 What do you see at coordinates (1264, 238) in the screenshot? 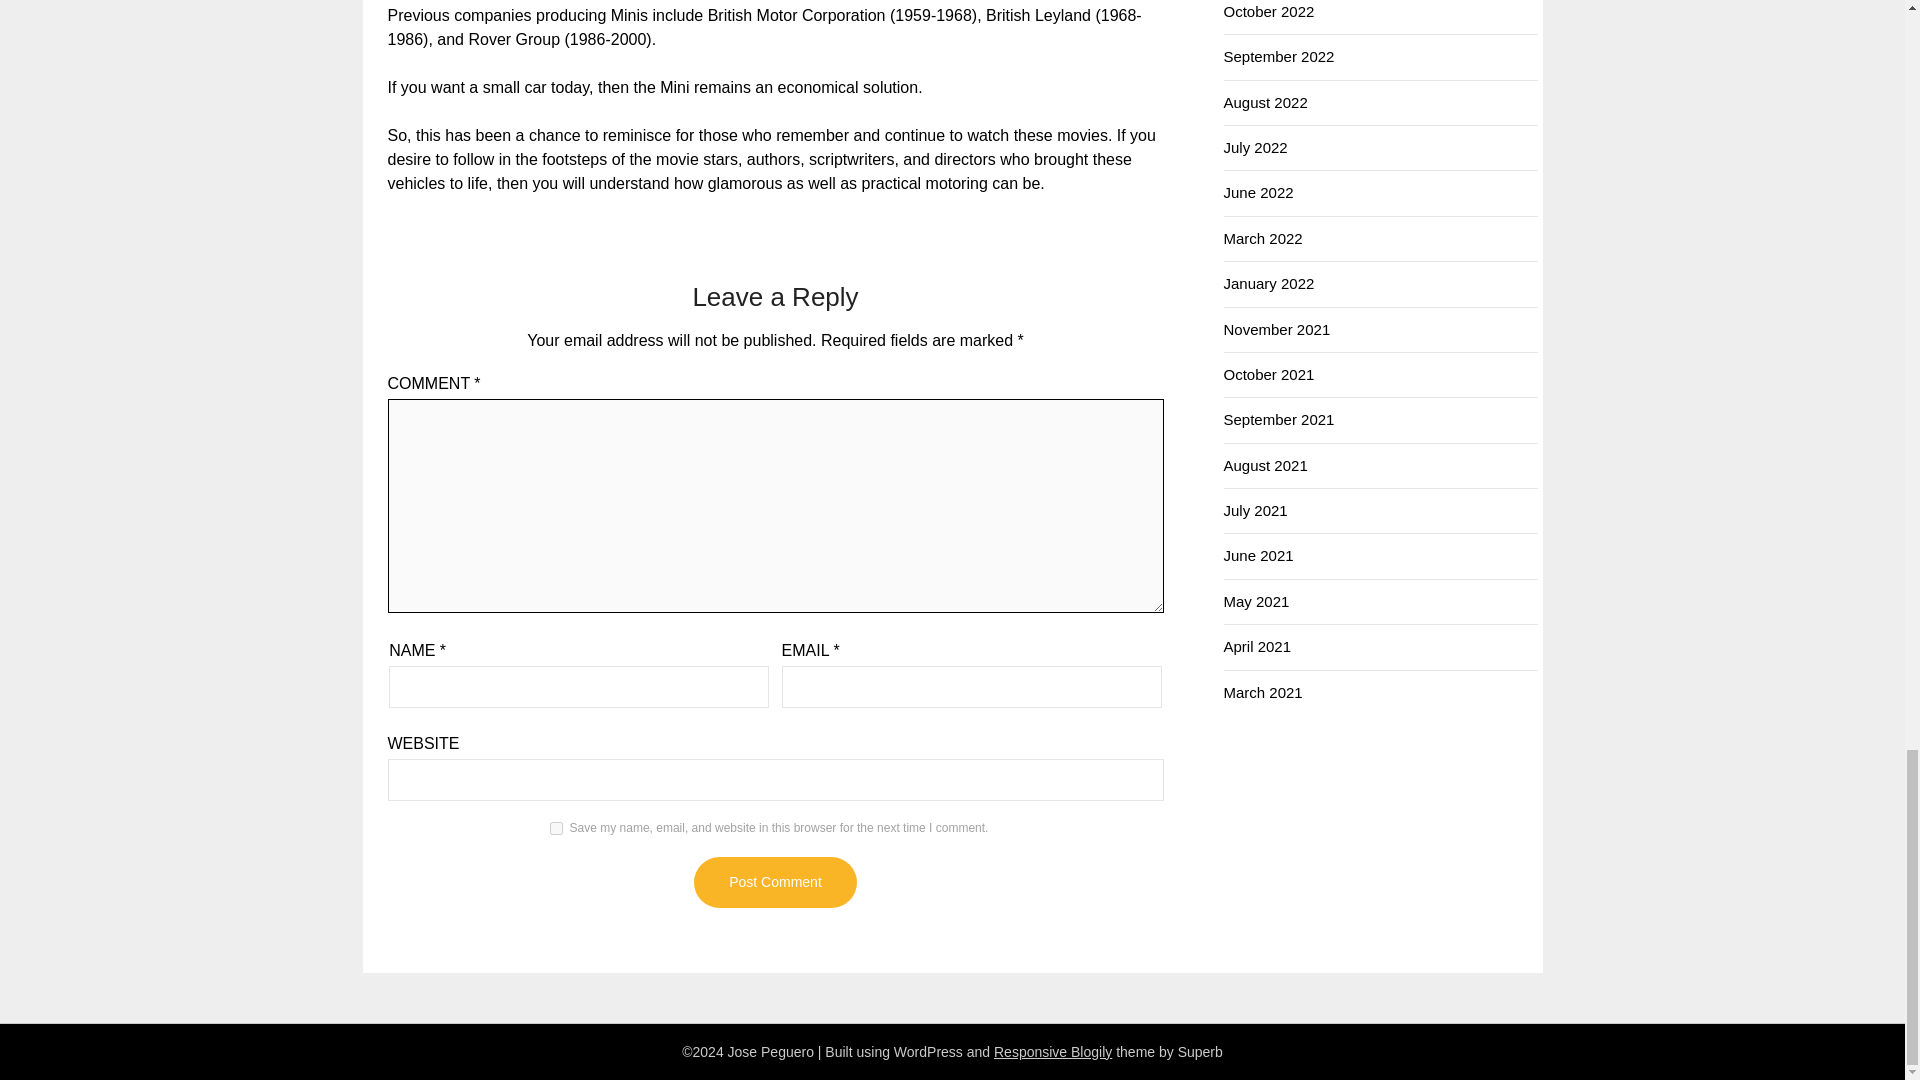
I see `March 2022` at bounding box center [1264, 238].